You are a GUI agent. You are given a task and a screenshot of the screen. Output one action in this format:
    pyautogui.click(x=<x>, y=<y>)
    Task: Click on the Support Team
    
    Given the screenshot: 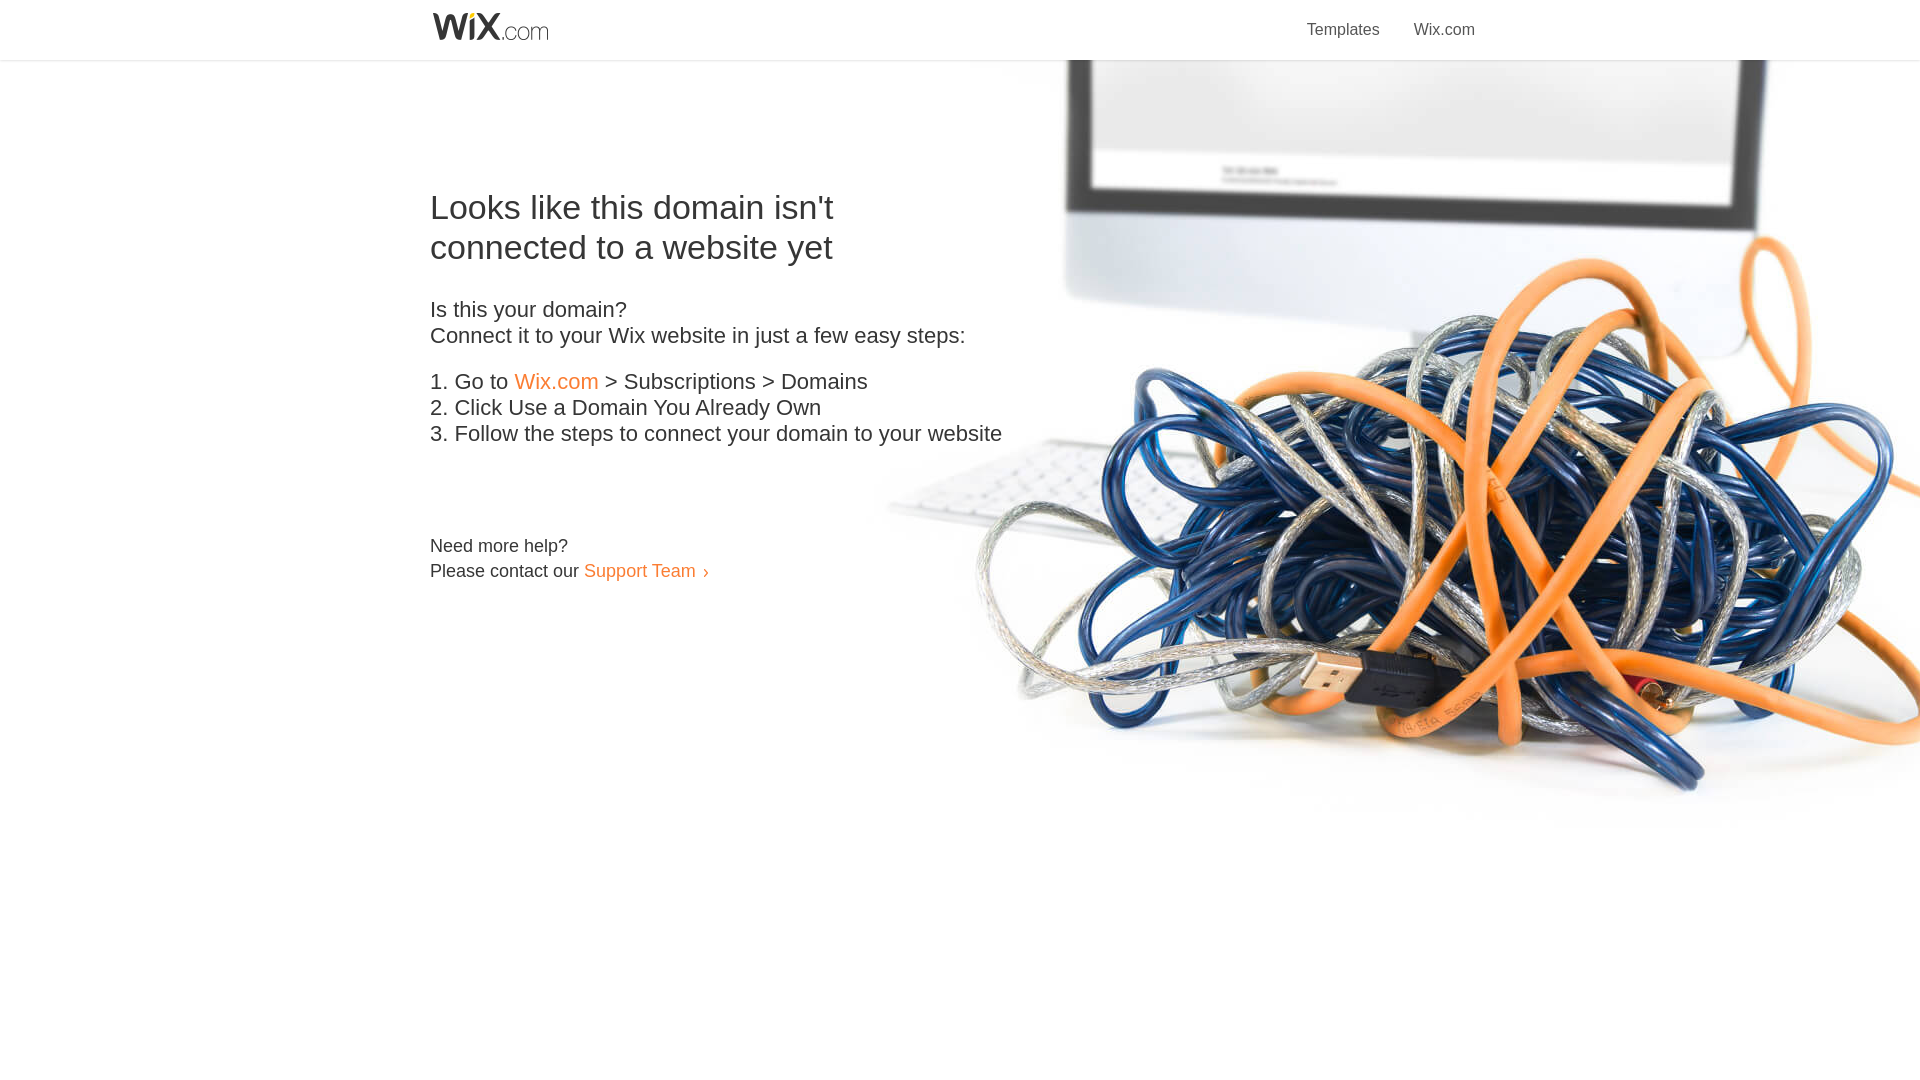 What is the action you would take?
    pyautogui.click(x=639, y=570)
    